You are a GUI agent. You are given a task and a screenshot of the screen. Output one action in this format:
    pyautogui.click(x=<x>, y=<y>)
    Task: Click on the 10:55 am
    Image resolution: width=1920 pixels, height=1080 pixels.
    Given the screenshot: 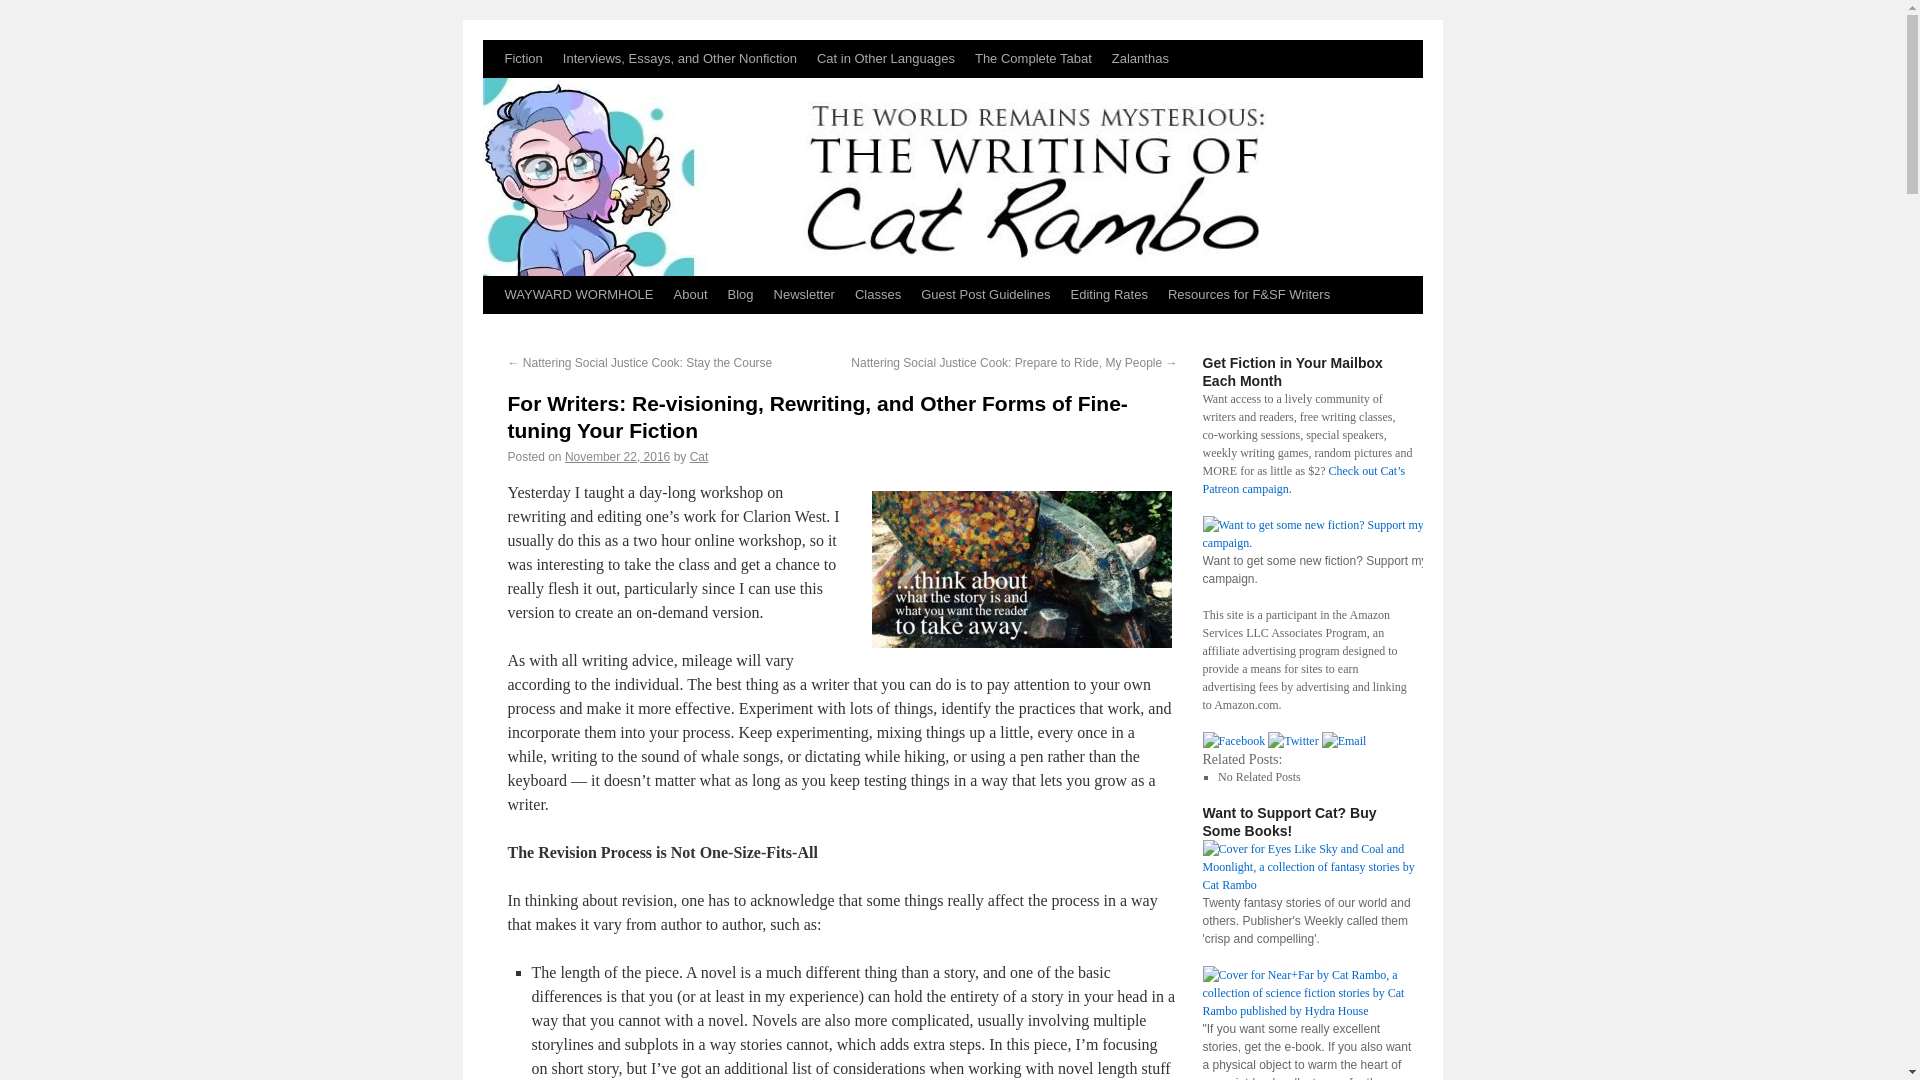 What is the action you would take?
    pyautogui.click(x=617, y=457)
    